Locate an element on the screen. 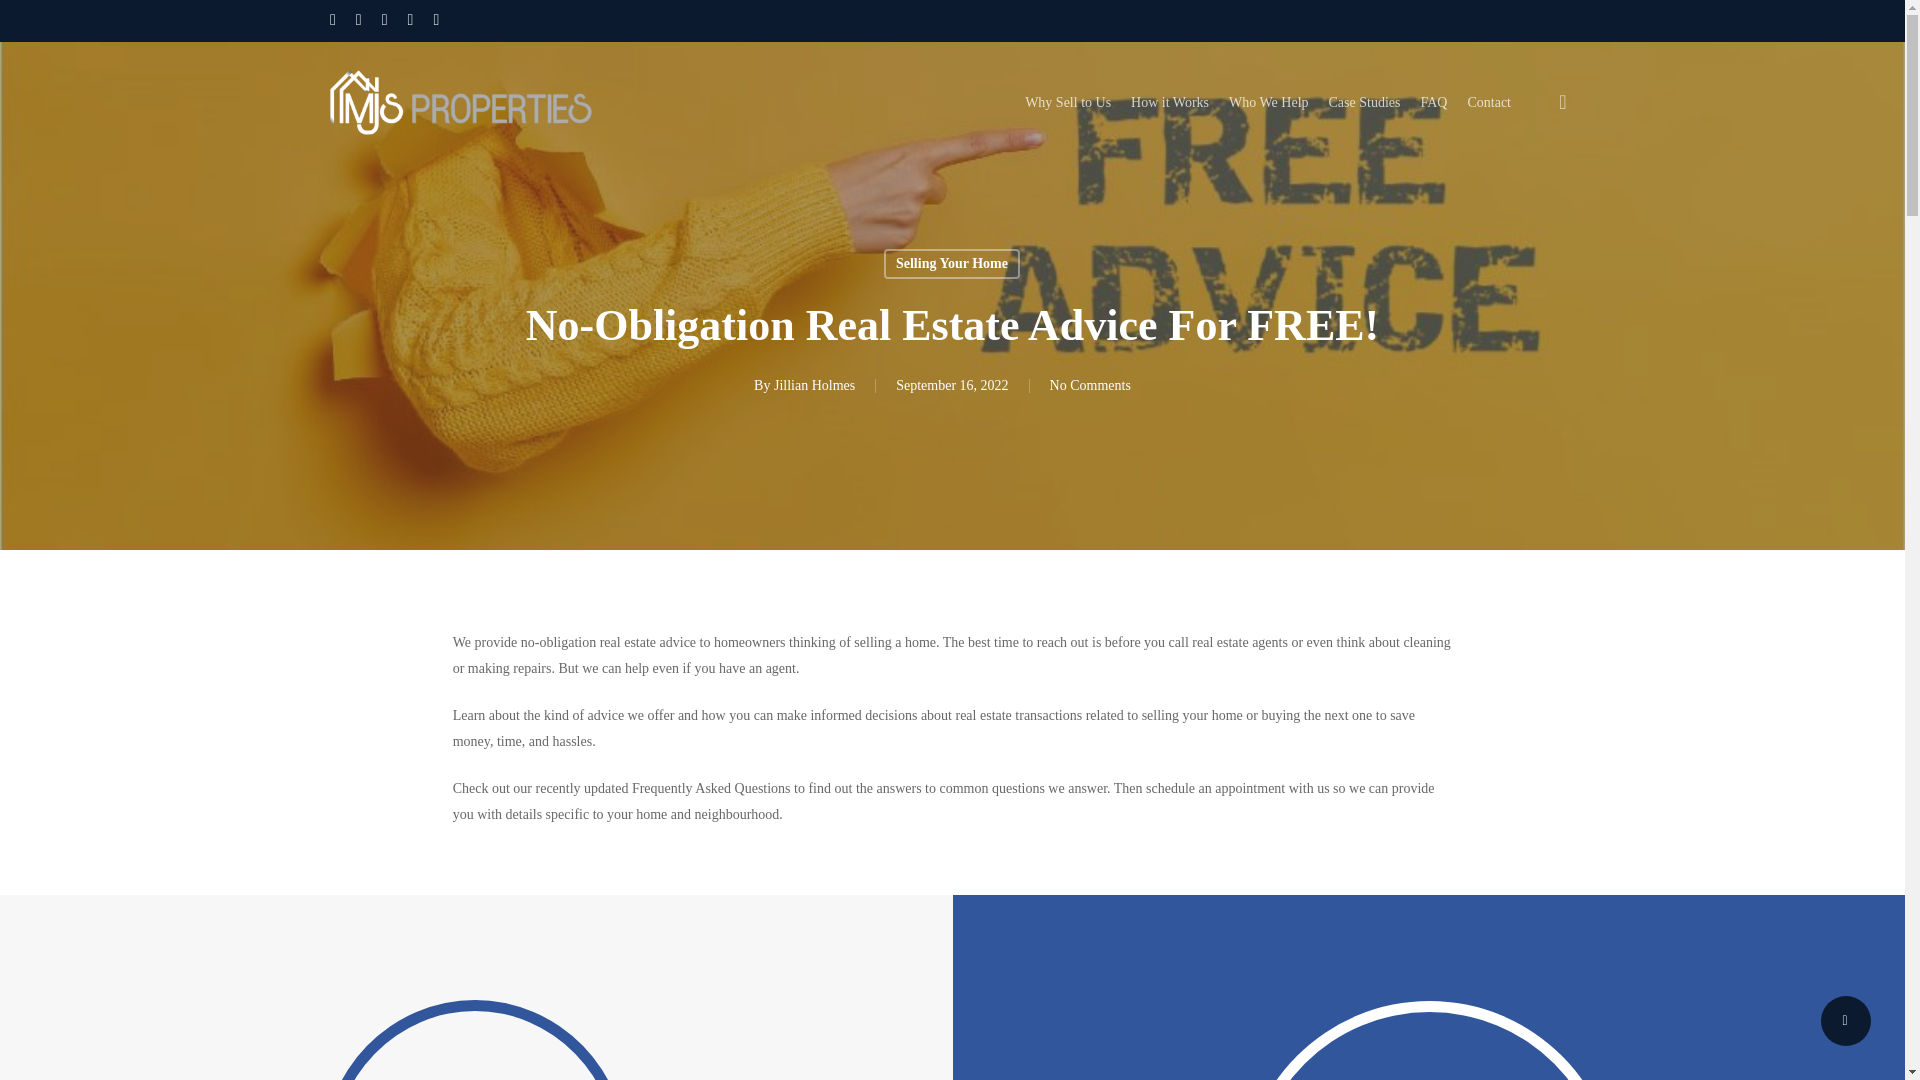 This screenshot has width=1920, height=1080. search is located at coordinates (1562, 102).